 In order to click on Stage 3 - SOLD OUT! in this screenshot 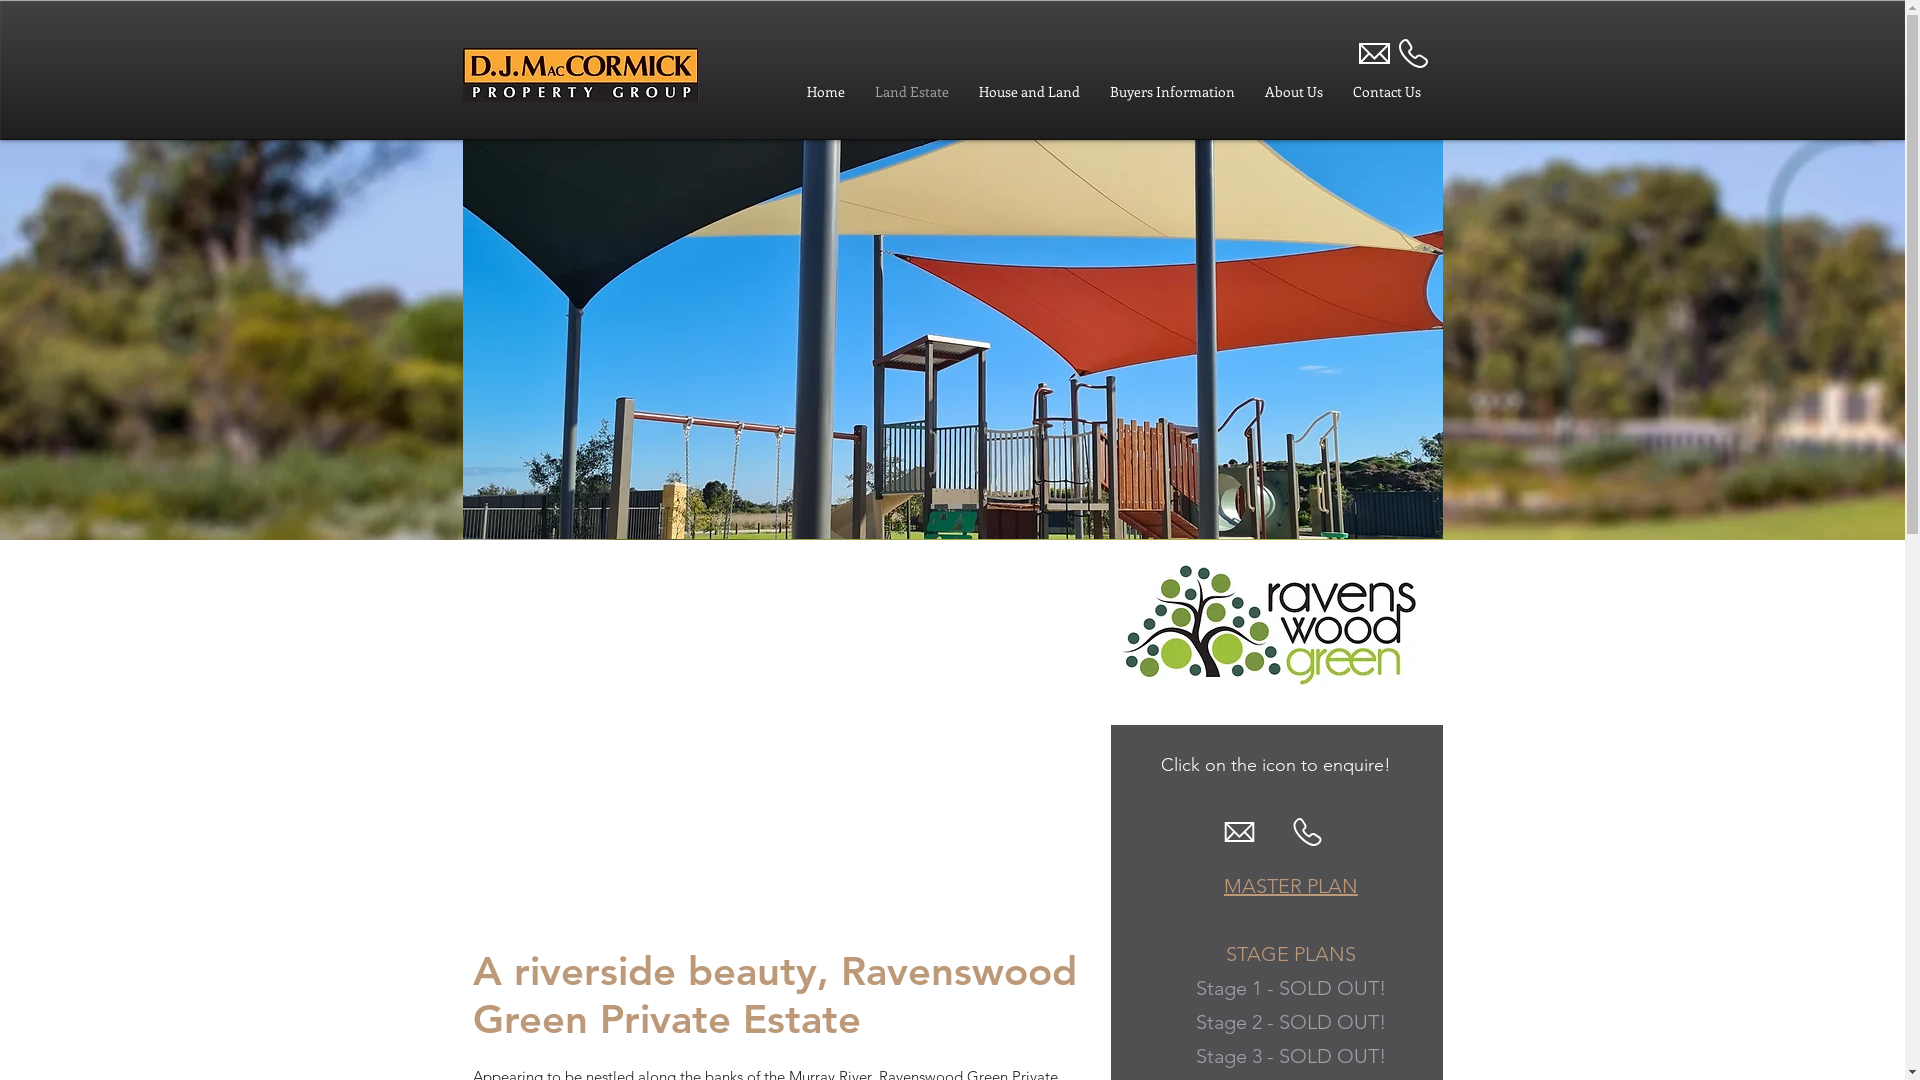, I will do `click(1291, 1056)`.